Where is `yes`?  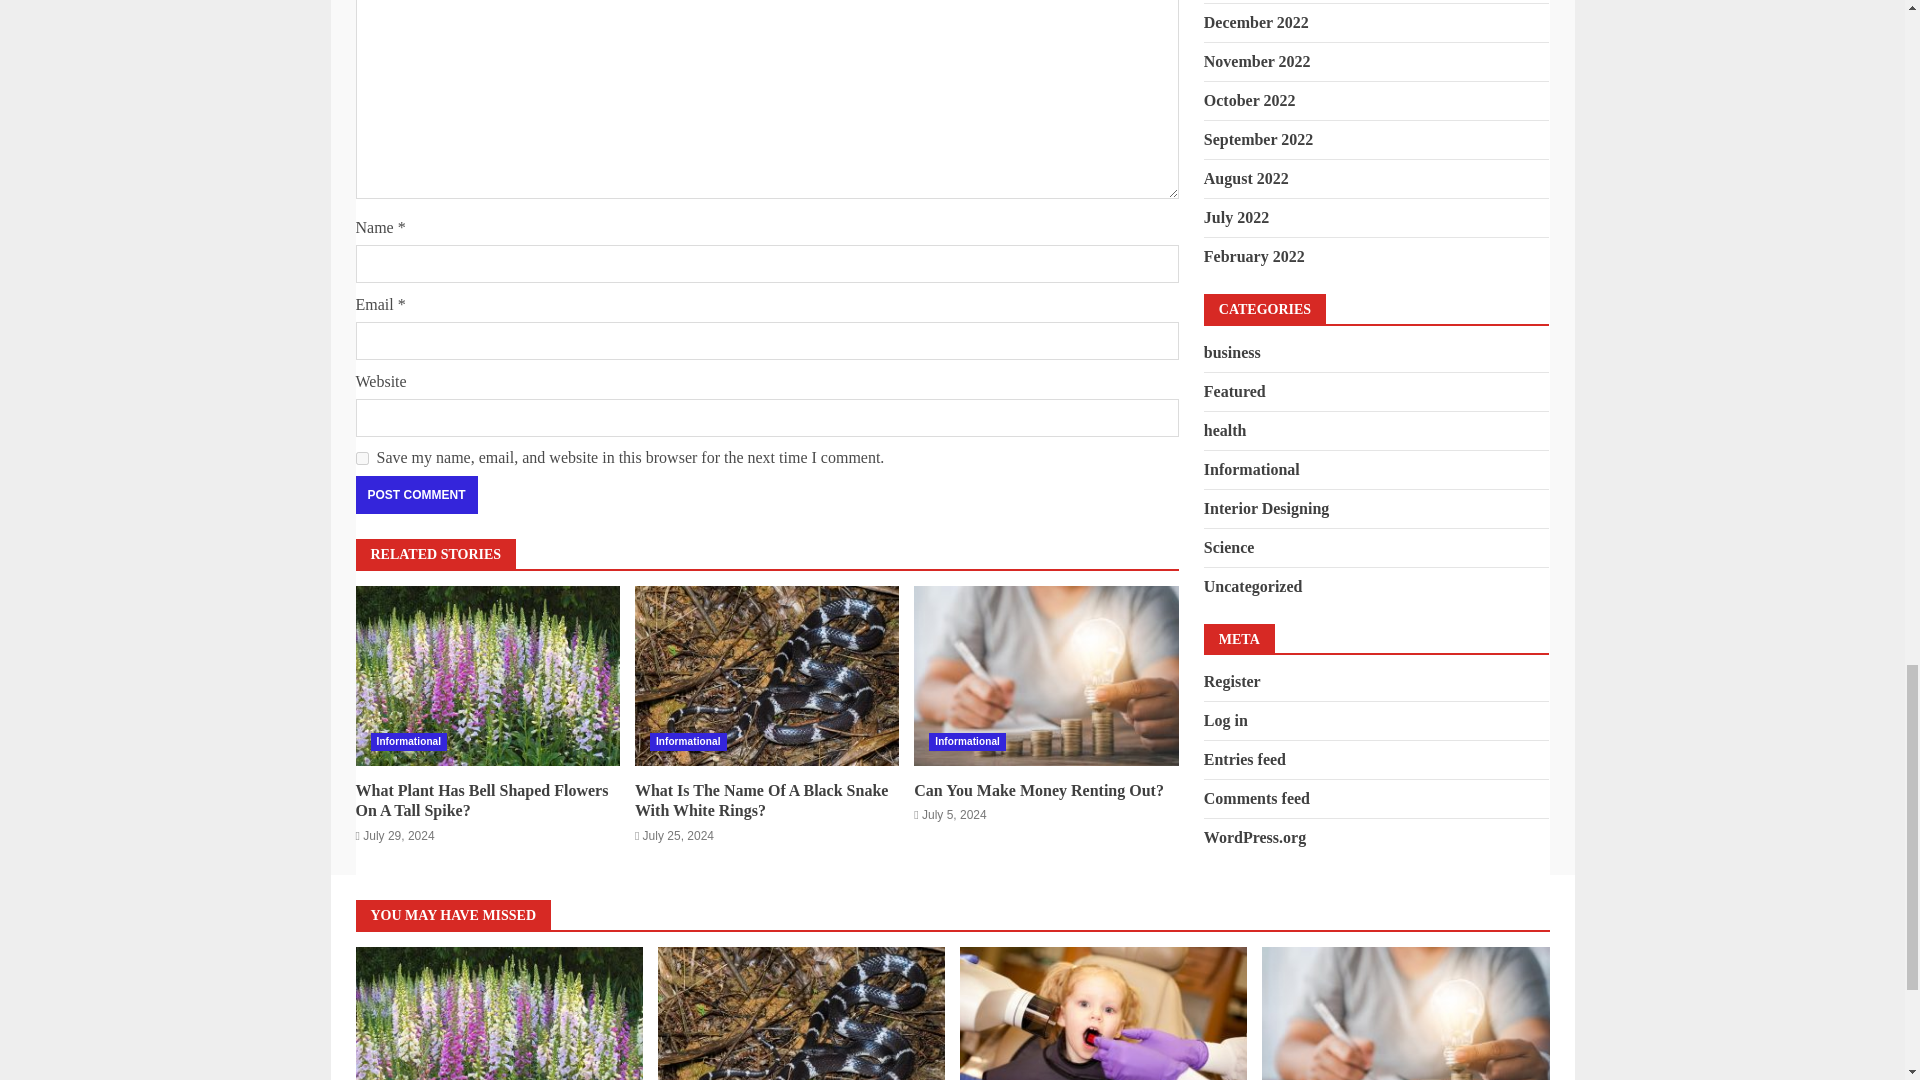
yes is located at coordinates (362, 458).